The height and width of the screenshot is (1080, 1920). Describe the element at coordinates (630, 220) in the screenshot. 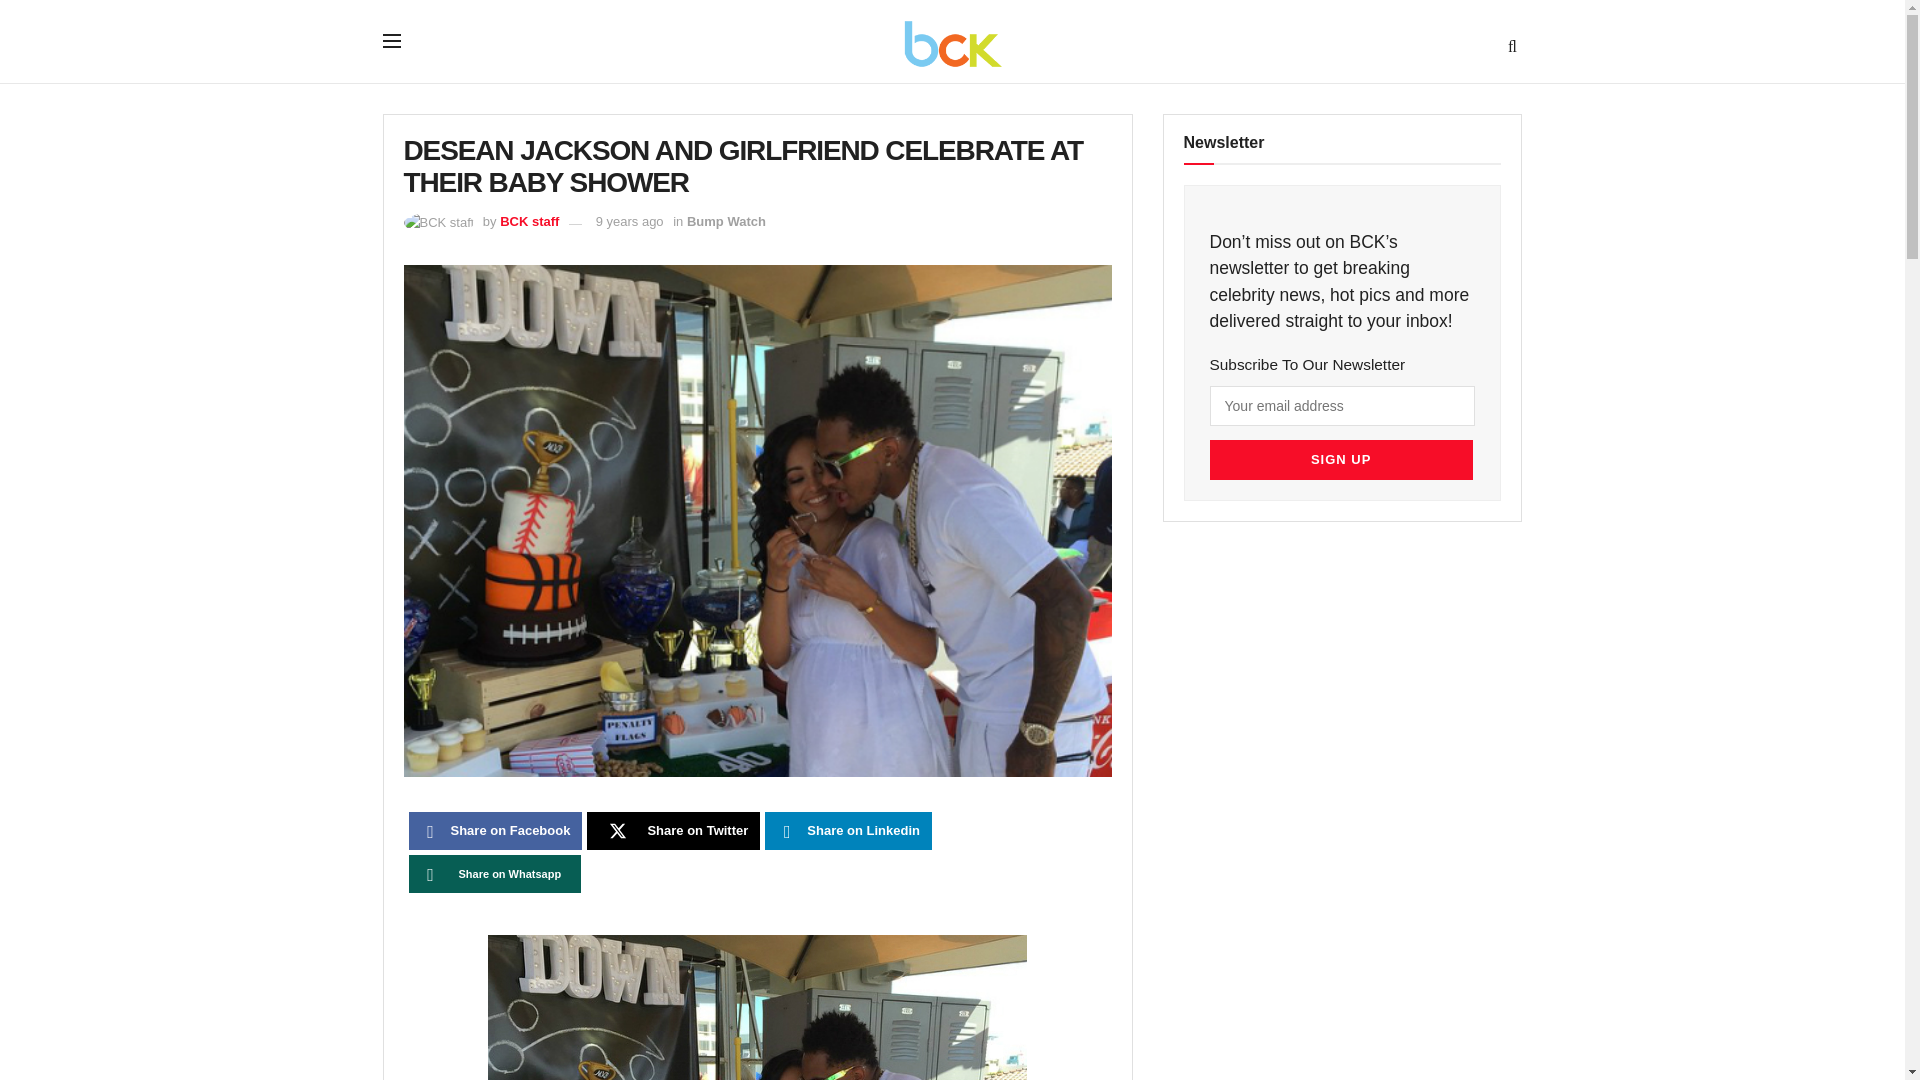

I see `9 years ago` at that location.